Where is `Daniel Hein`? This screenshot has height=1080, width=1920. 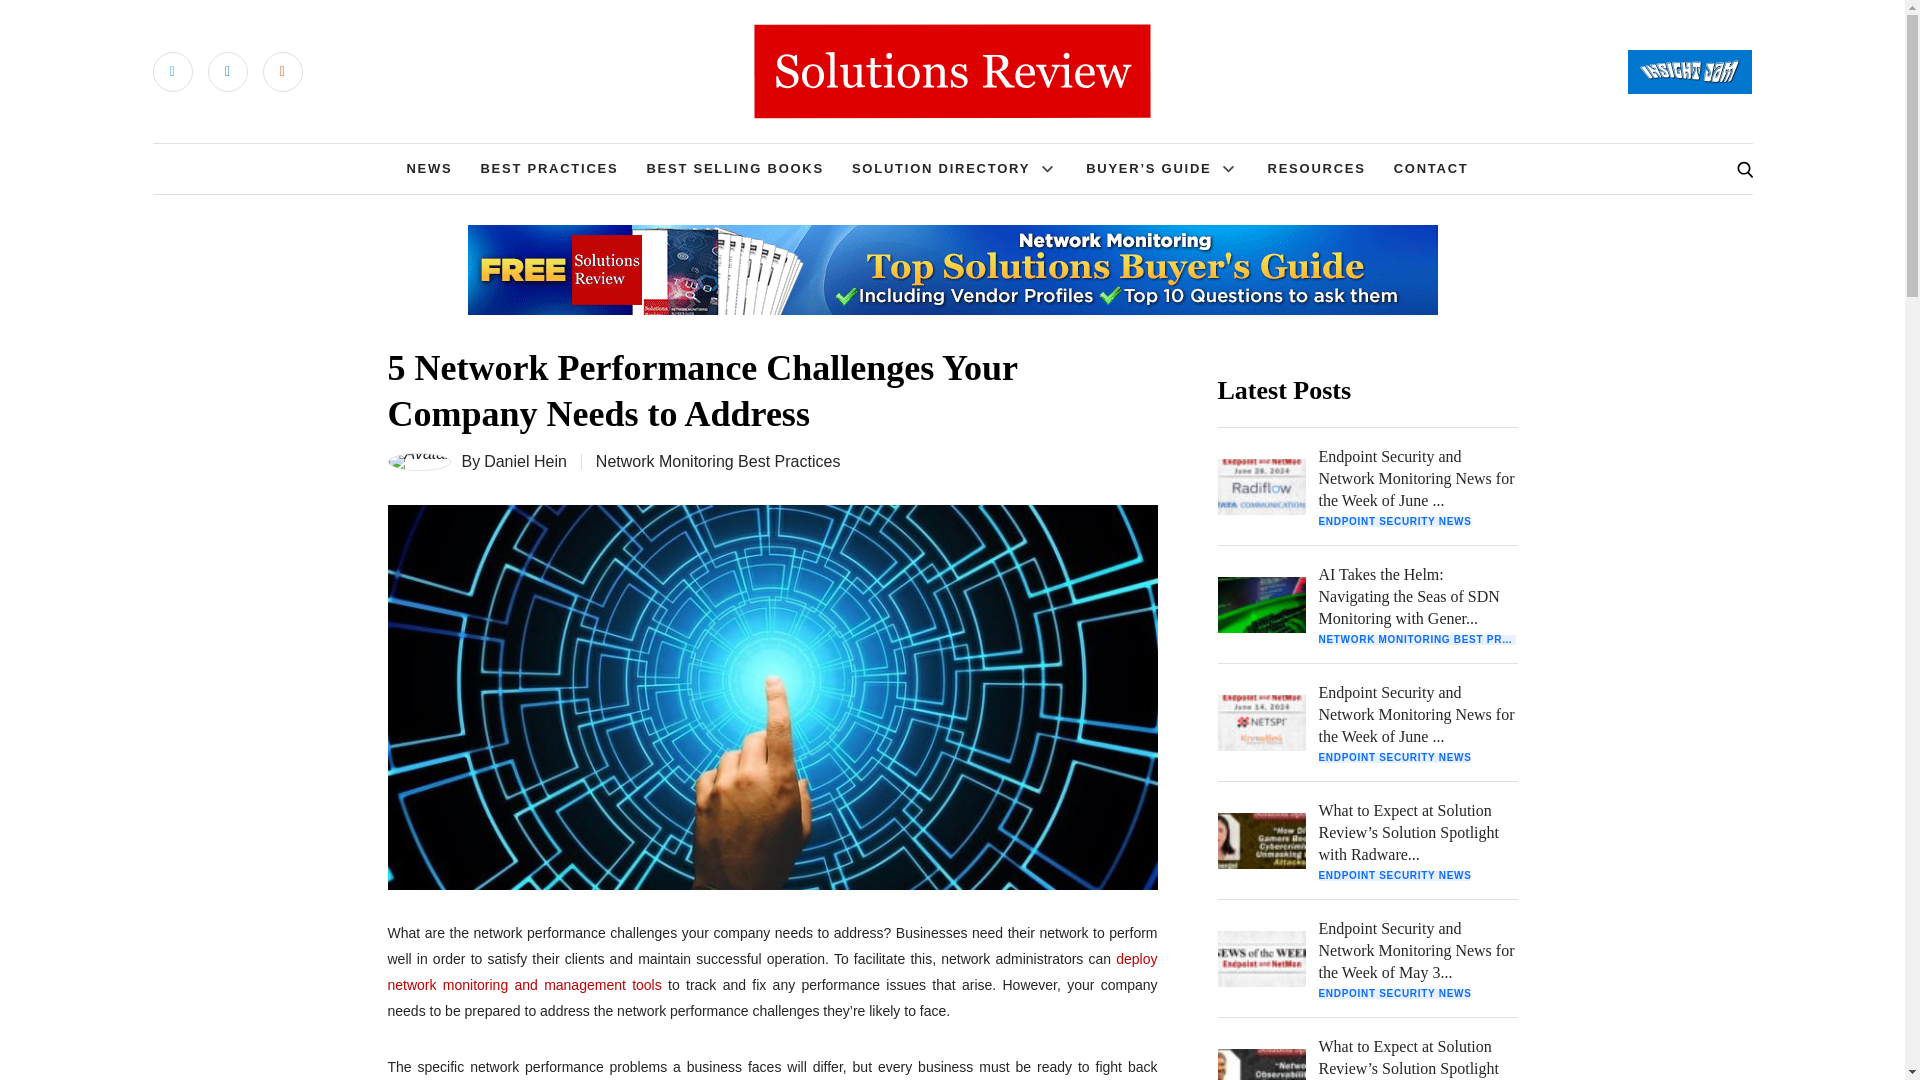 Daniel Hein is located at coordinates (524, 462).